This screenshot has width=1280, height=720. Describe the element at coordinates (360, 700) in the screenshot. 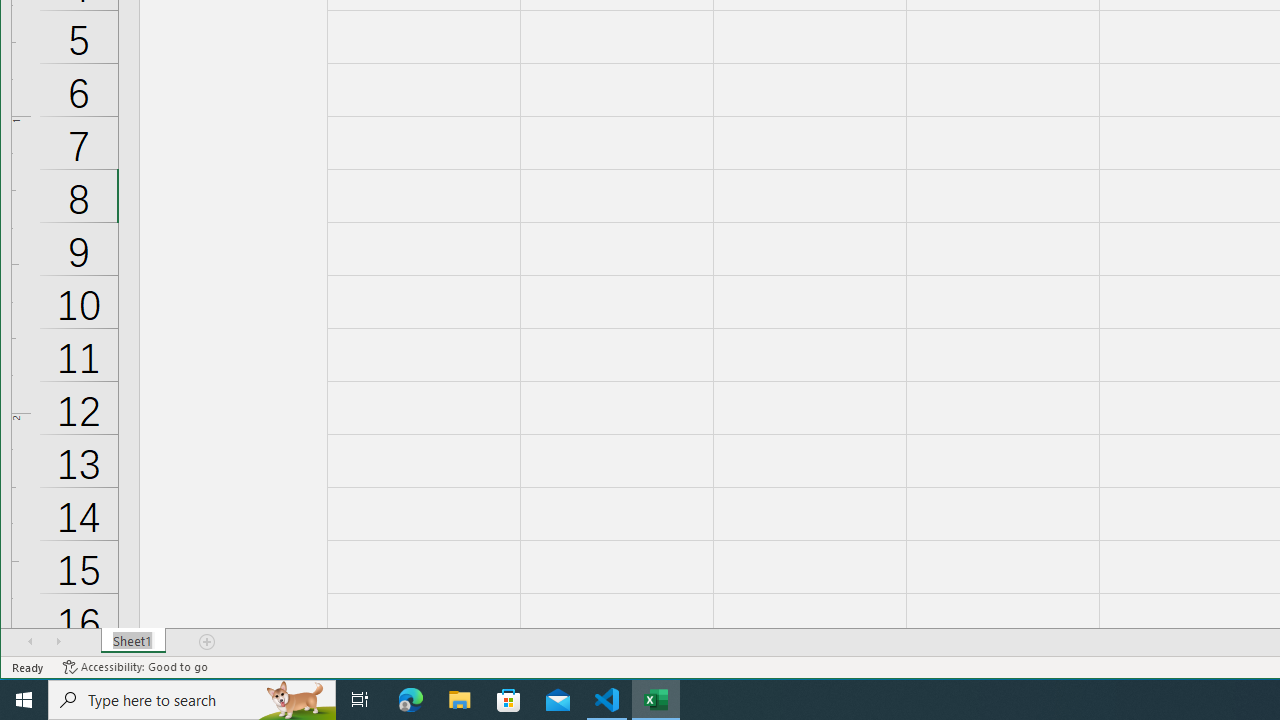

I see `Task View` at that location.